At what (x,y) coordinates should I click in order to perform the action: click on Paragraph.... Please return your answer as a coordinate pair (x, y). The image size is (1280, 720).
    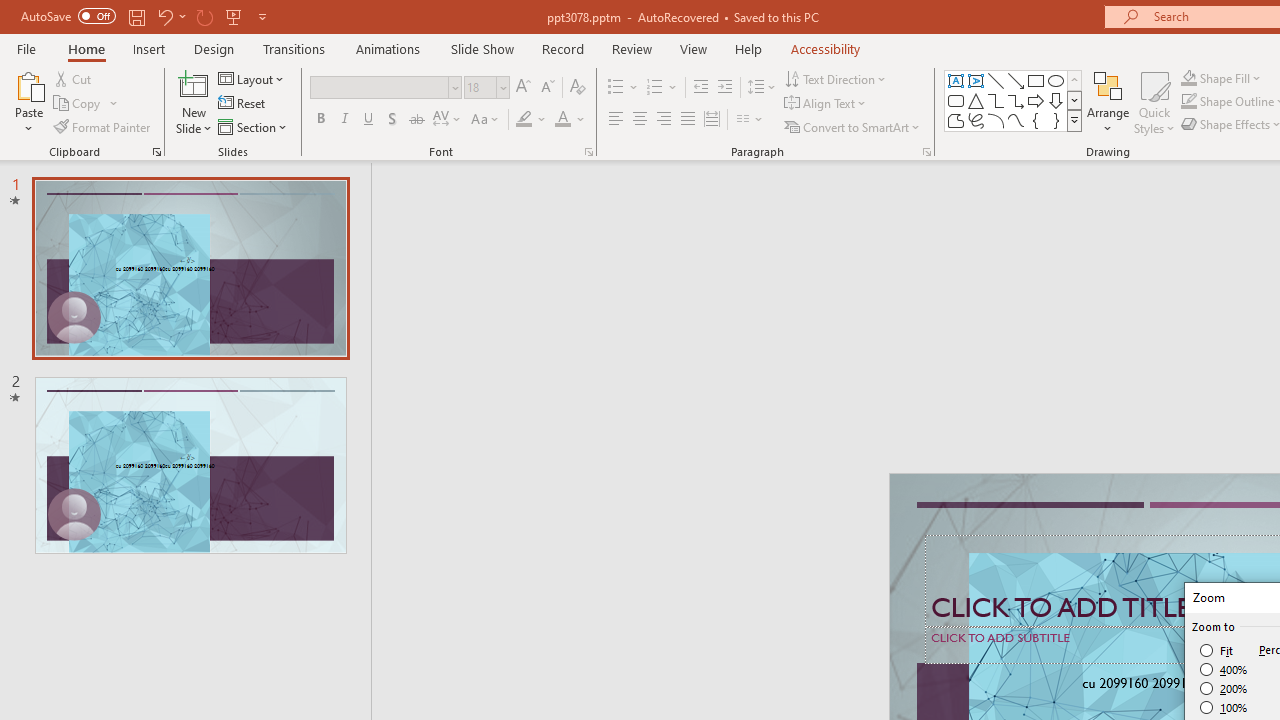
    Looking at the image, I should click on (926, 152).